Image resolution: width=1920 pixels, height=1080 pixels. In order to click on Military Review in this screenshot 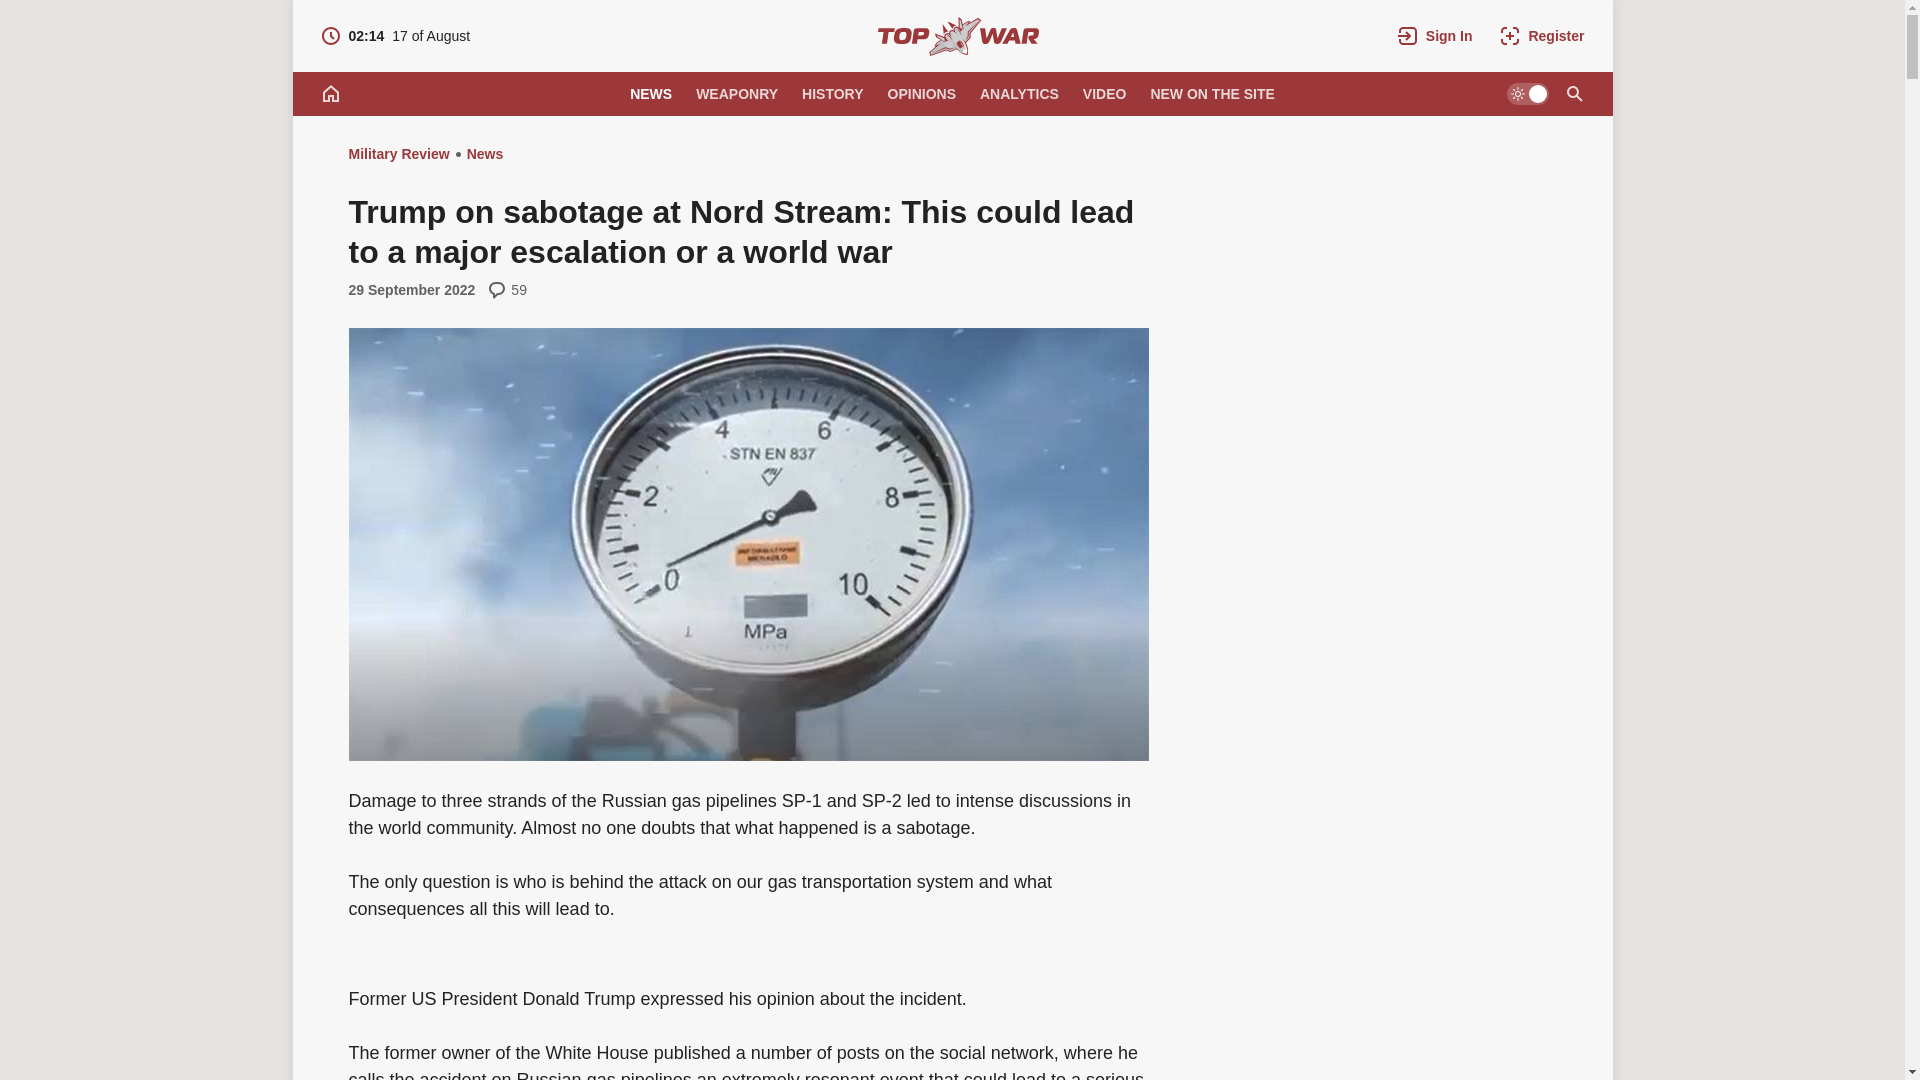, I will do `click(398, 154)`.